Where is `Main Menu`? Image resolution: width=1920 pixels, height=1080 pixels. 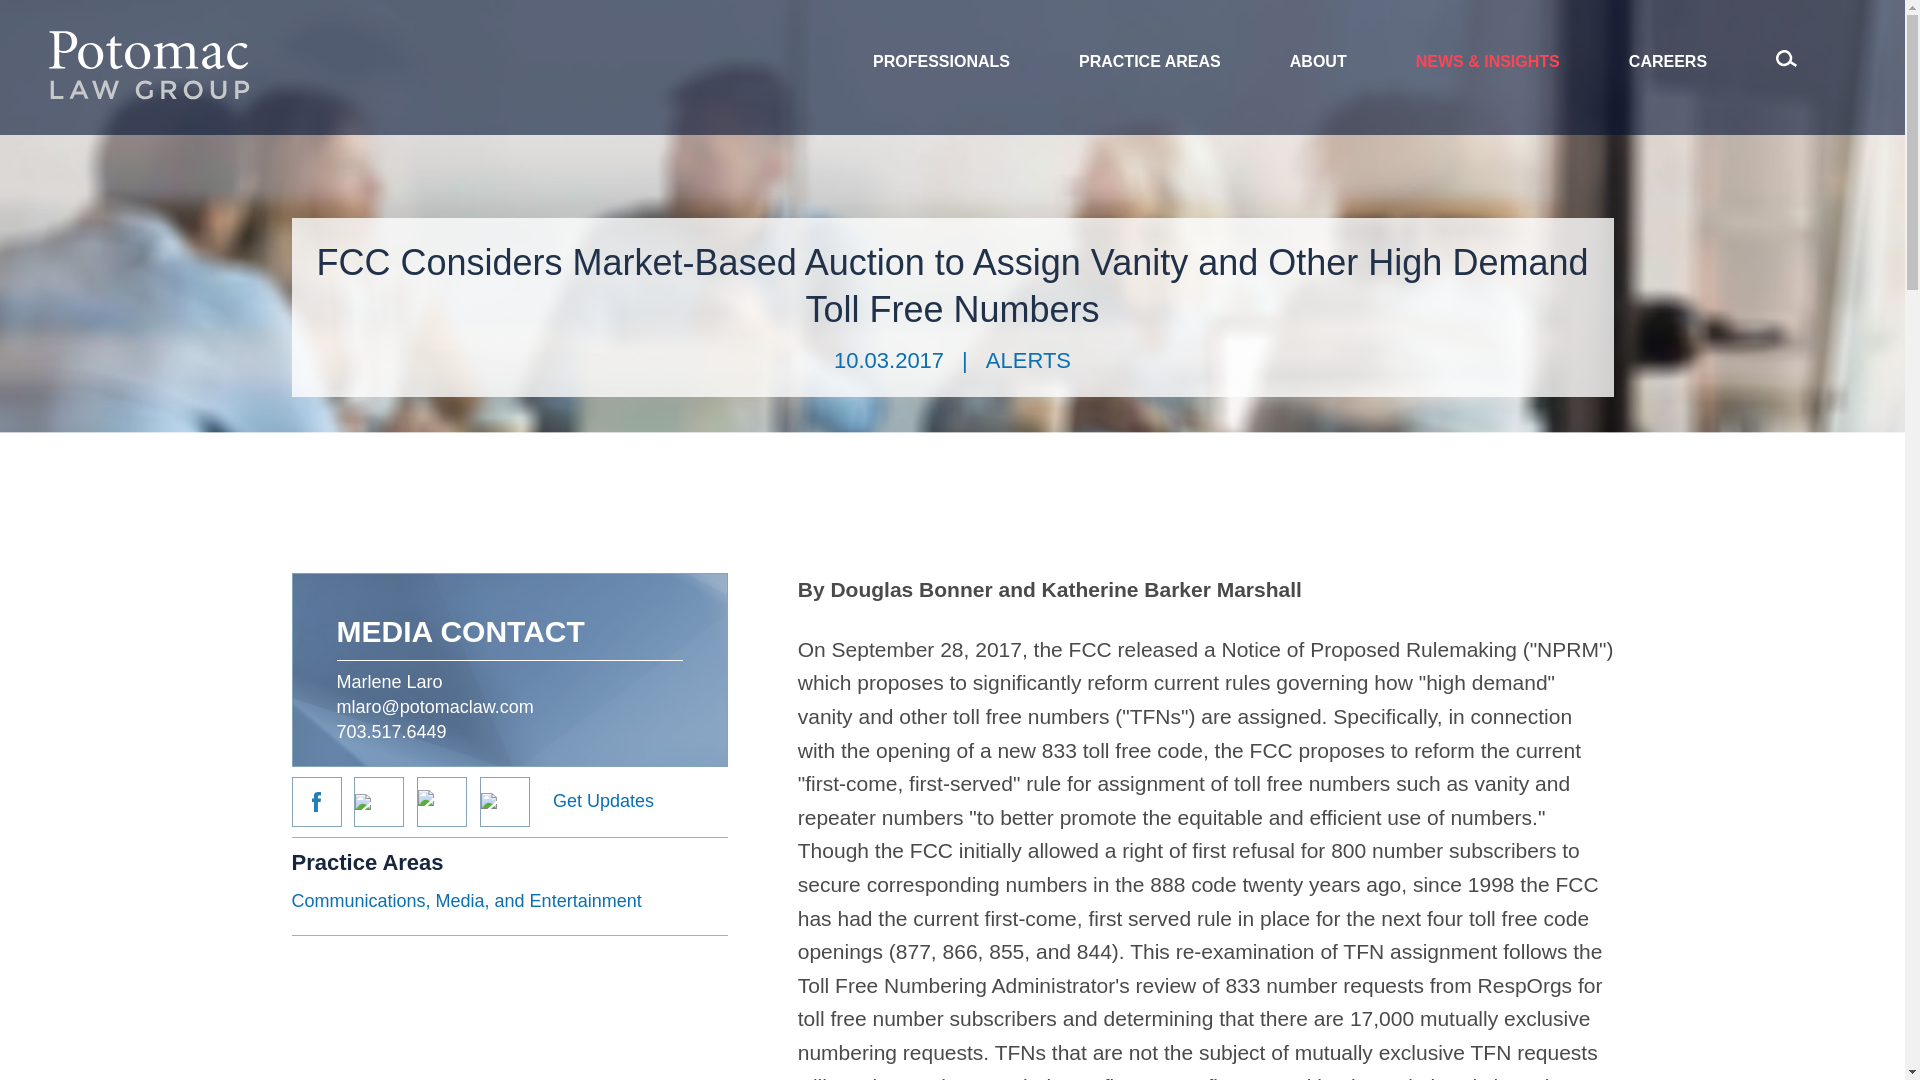
Main Menu is located at coordinates (886, 26).